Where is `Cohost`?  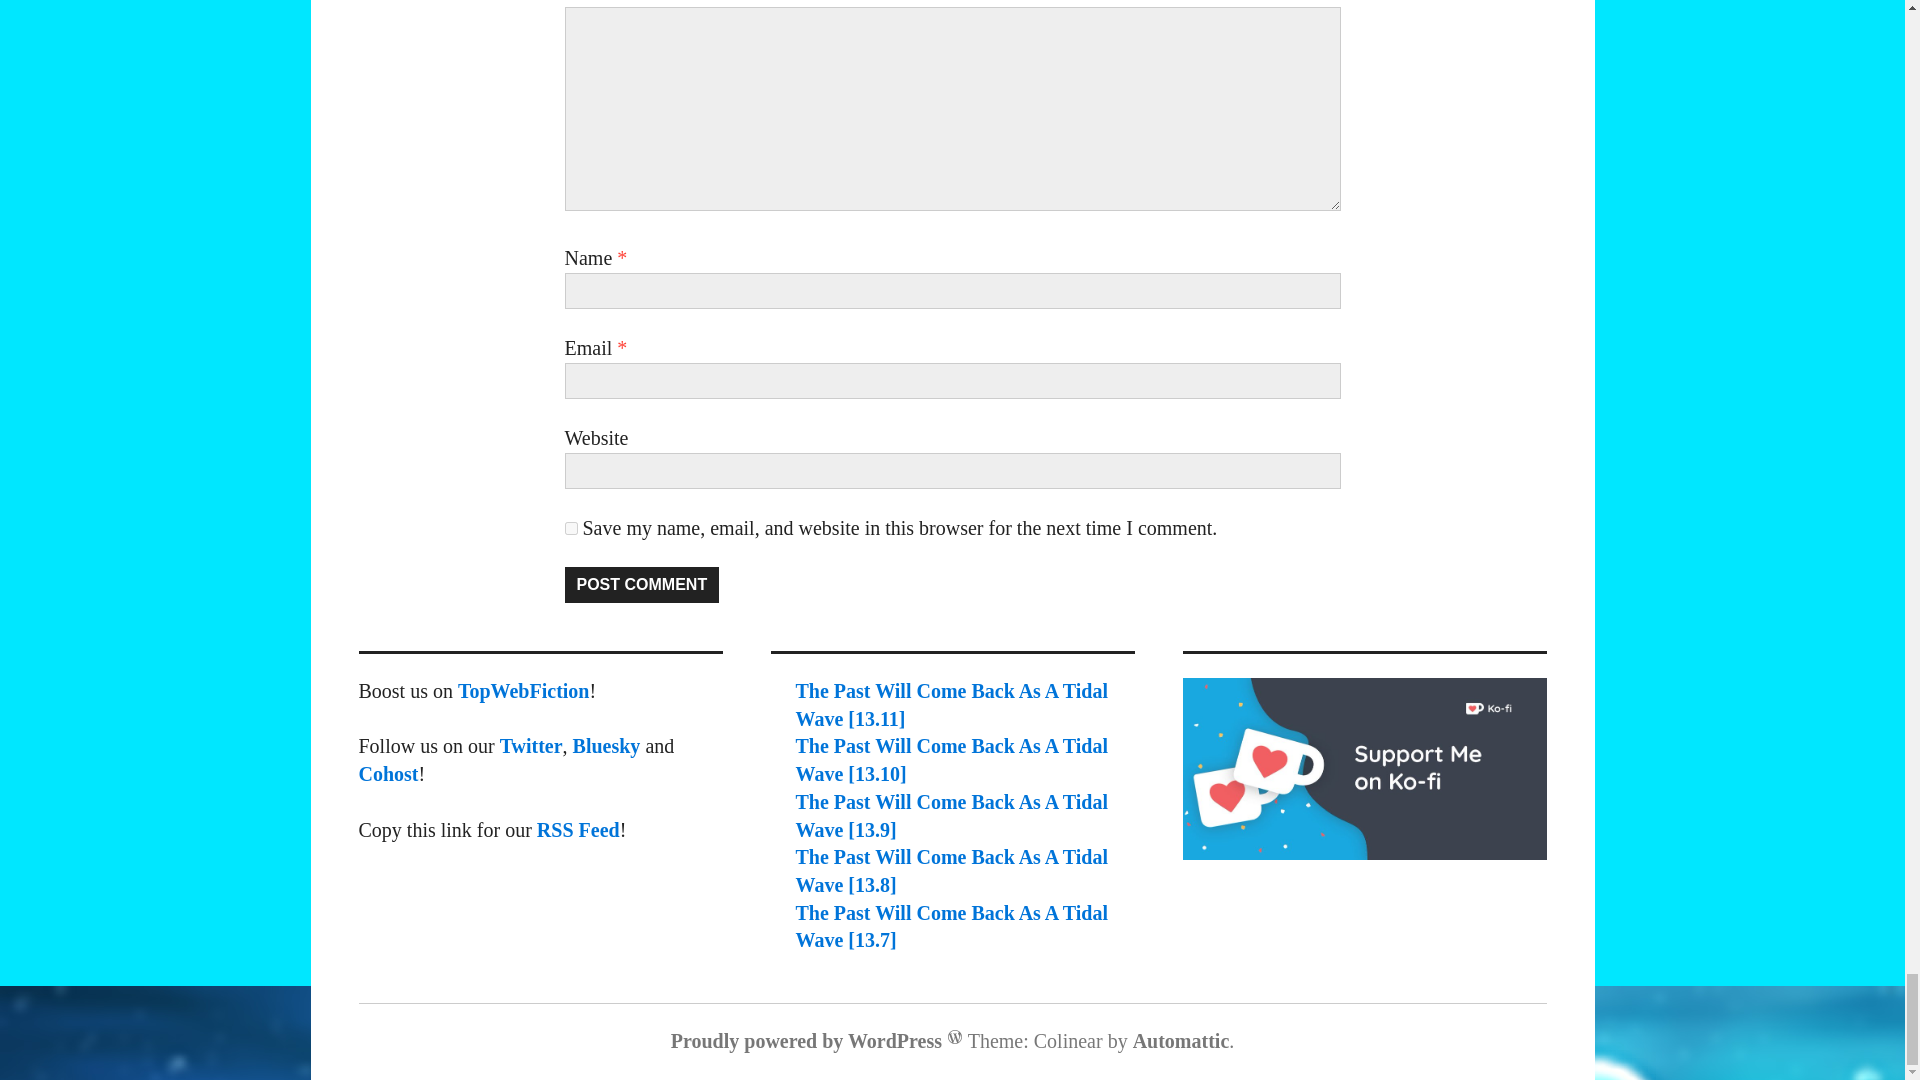
Cohost is located at coordinates (388, 774).